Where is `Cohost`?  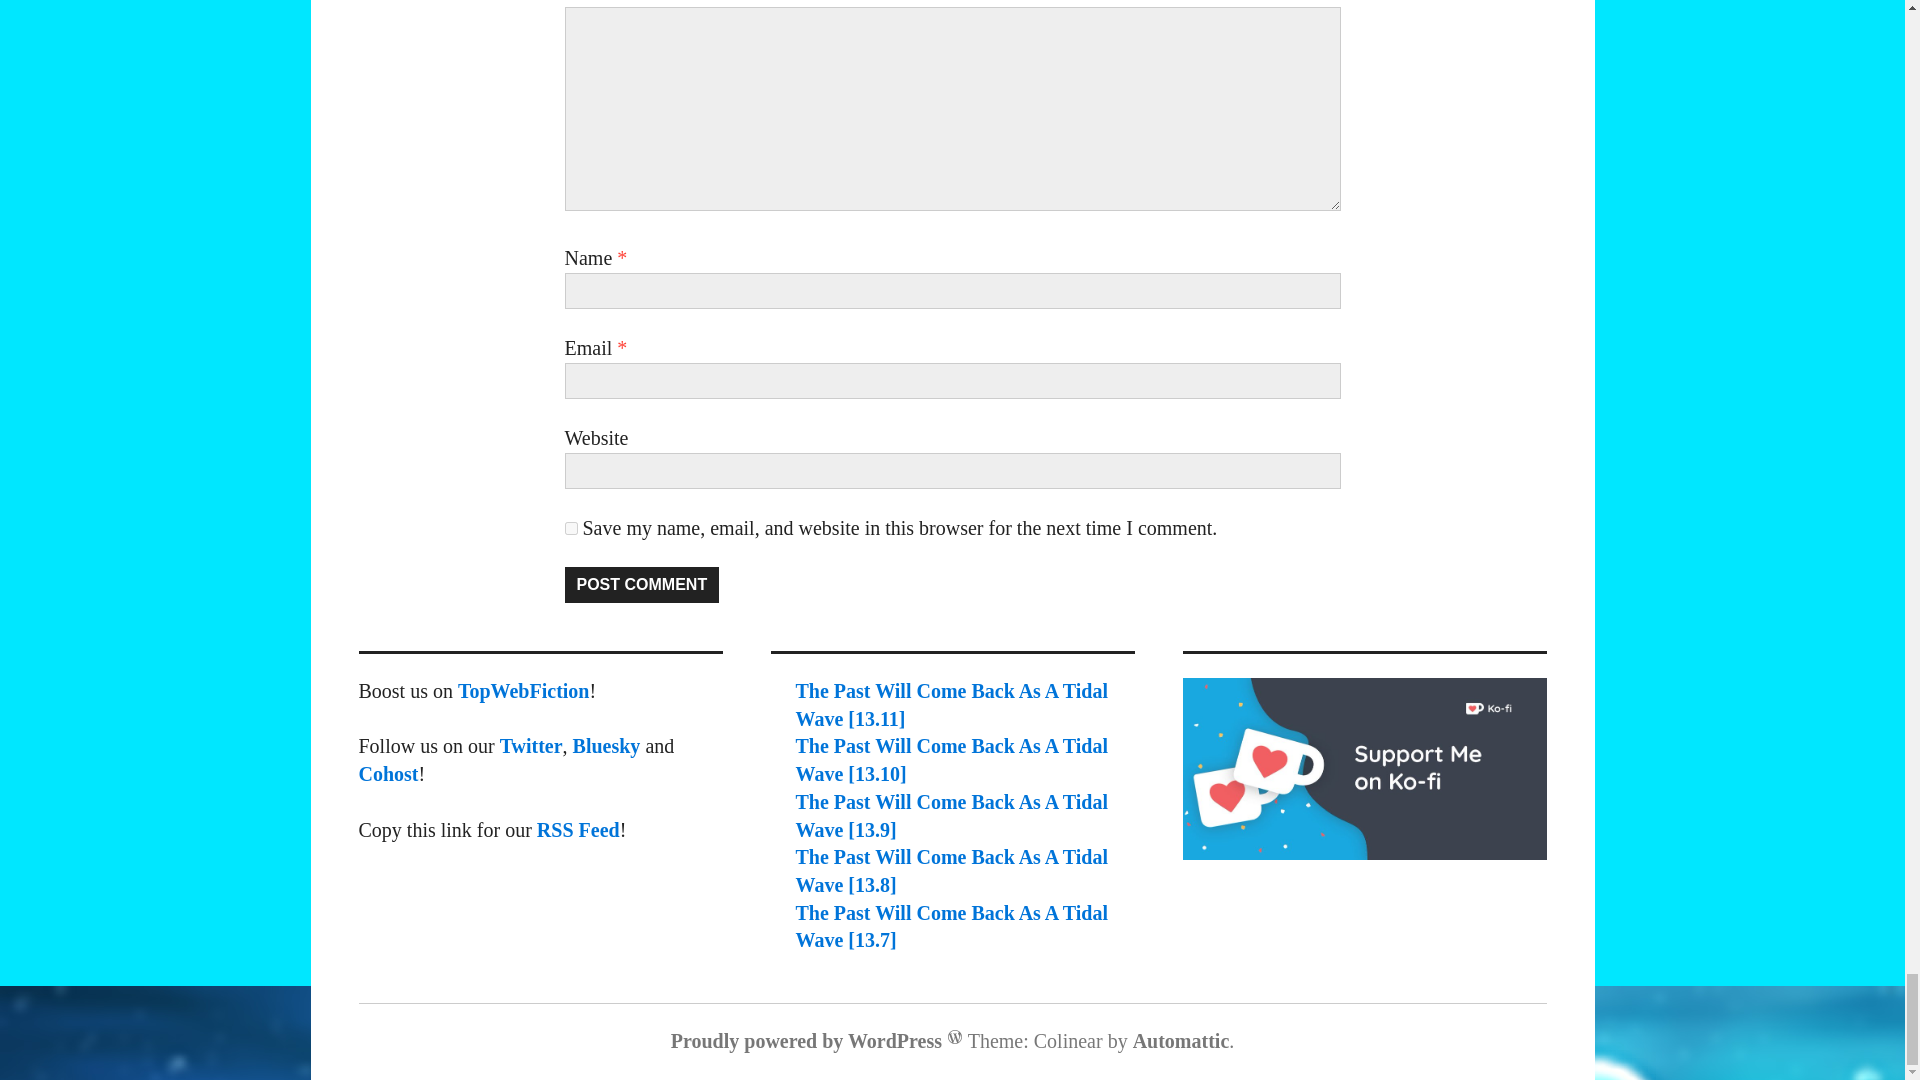
Cohost is located at coordinates (388, 774).